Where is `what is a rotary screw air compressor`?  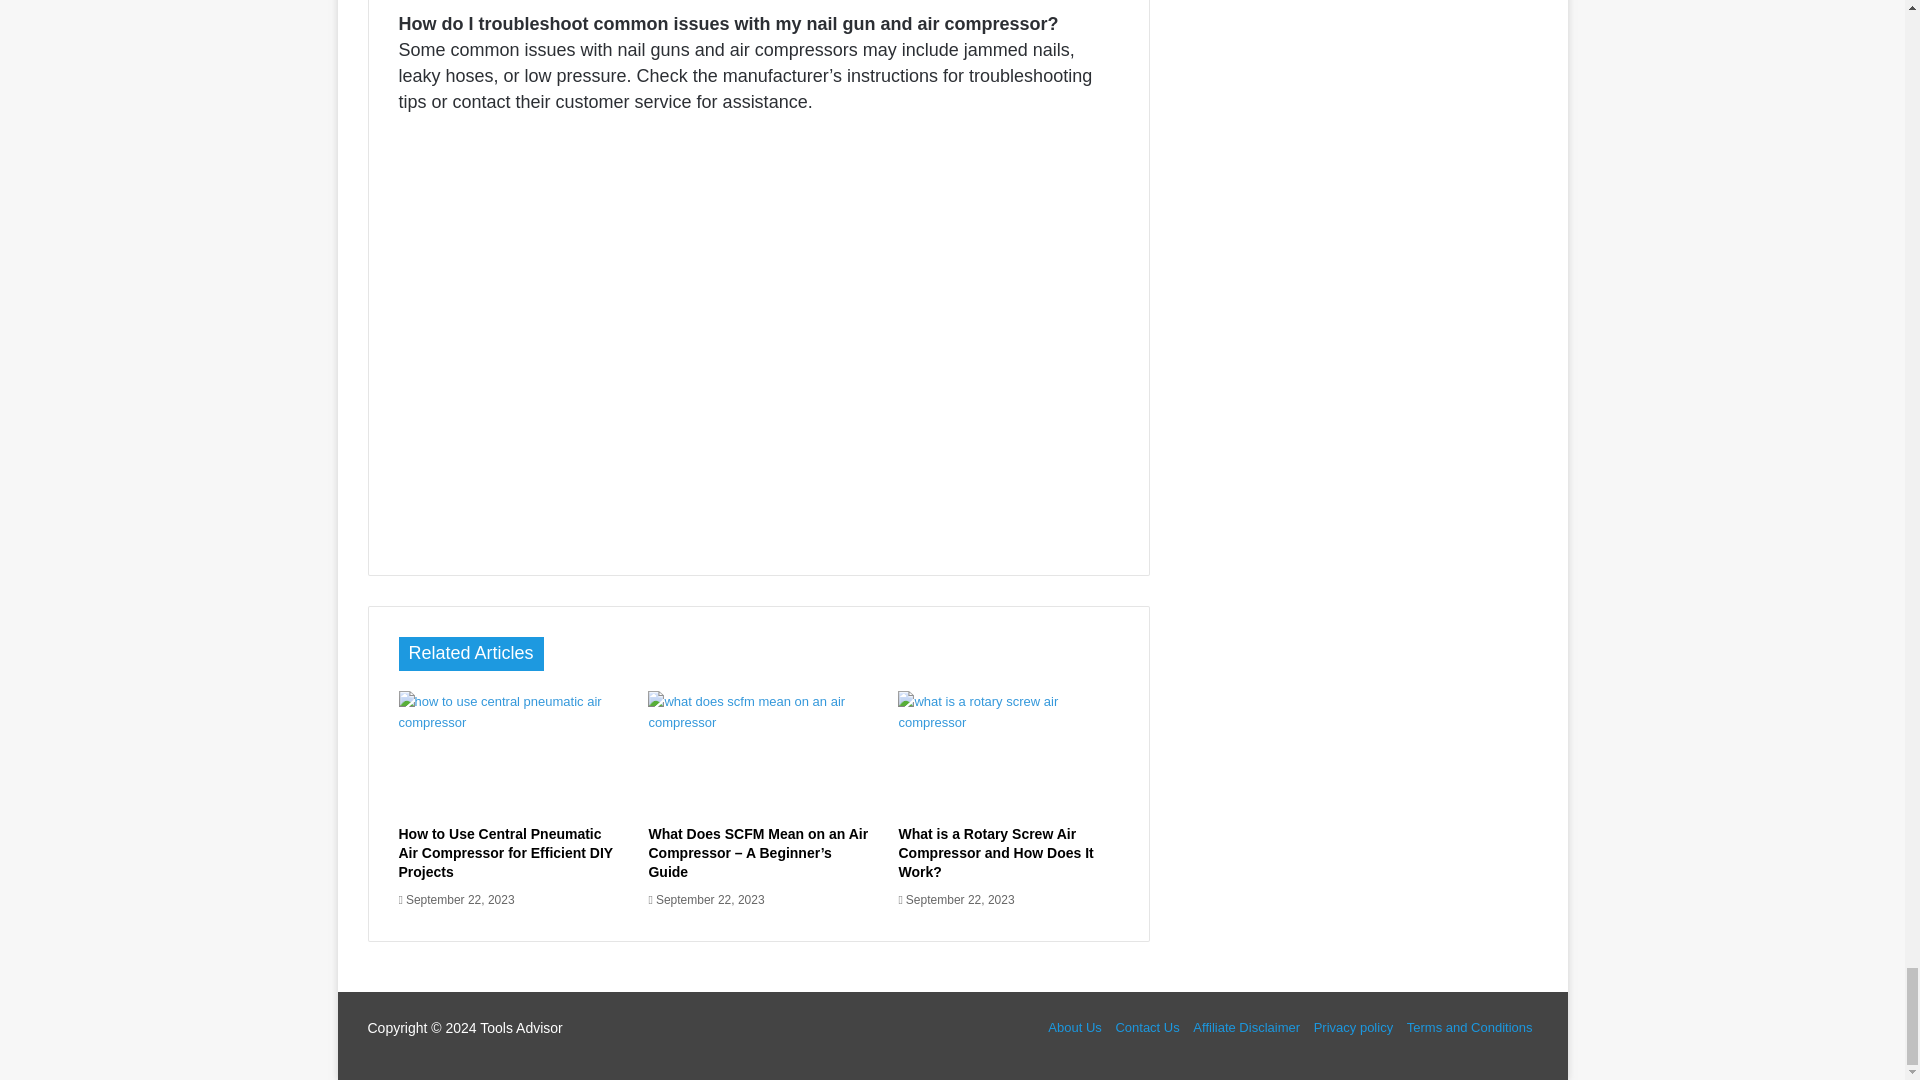
what is a rotary screw air compressor is located at coordinates (1008, 753).